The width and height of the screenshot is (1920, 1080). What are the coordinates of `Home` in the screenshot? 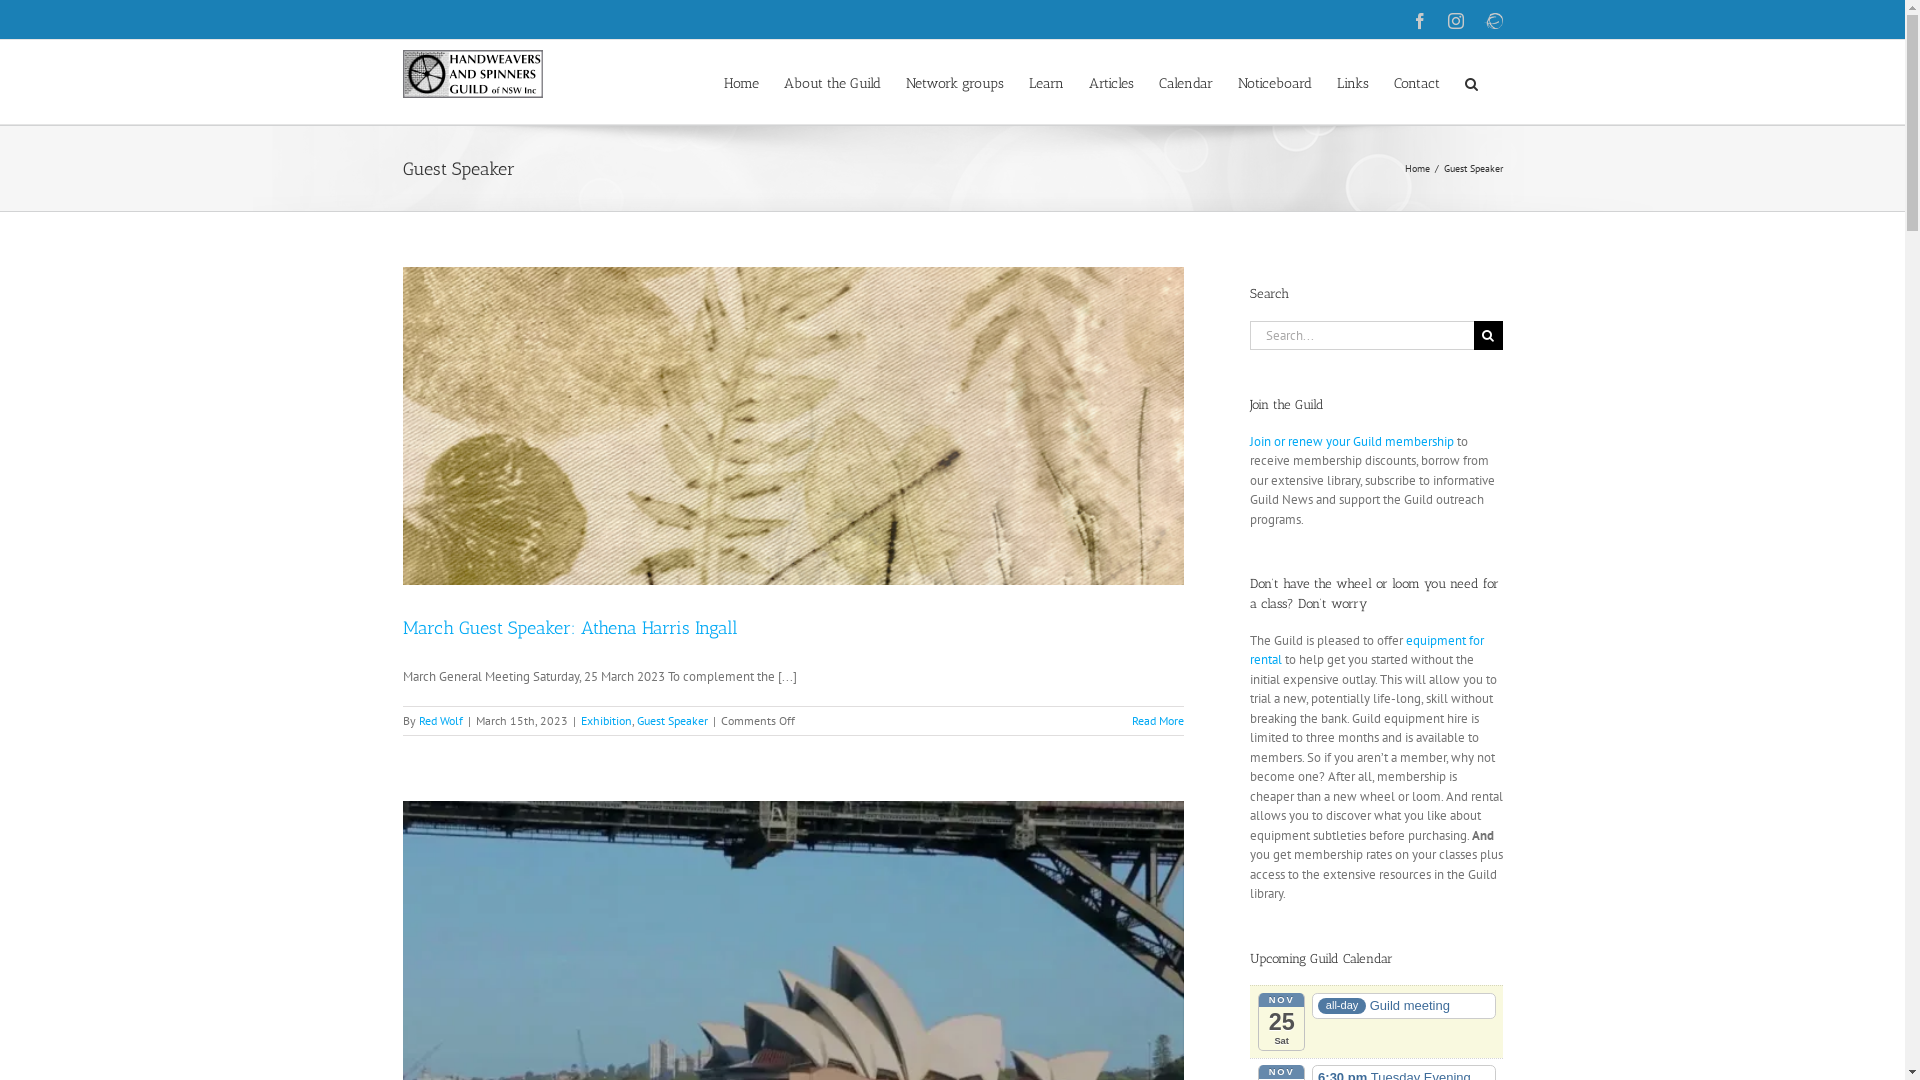 It's located at (1416, 168).